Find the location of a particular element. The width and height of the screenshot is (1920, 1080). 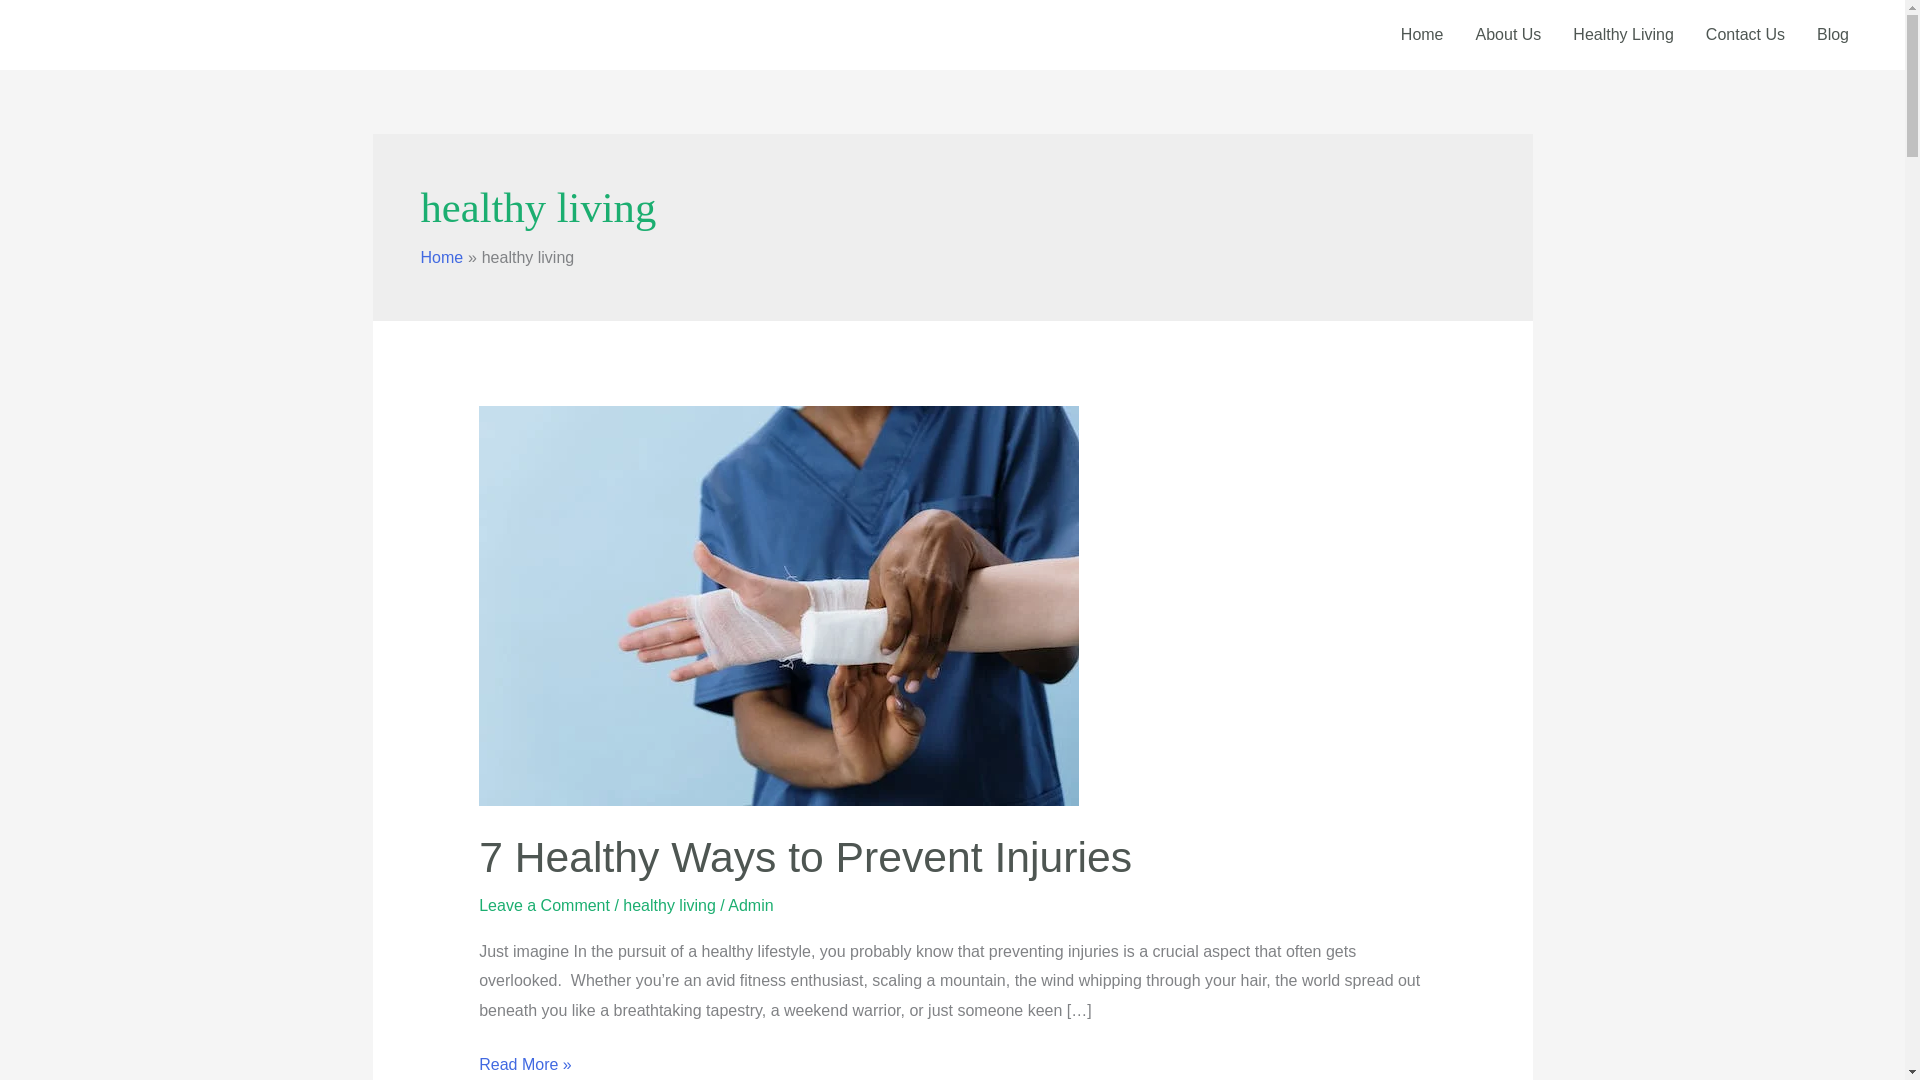

Leave a Comment is located at coordinates (544, 905).